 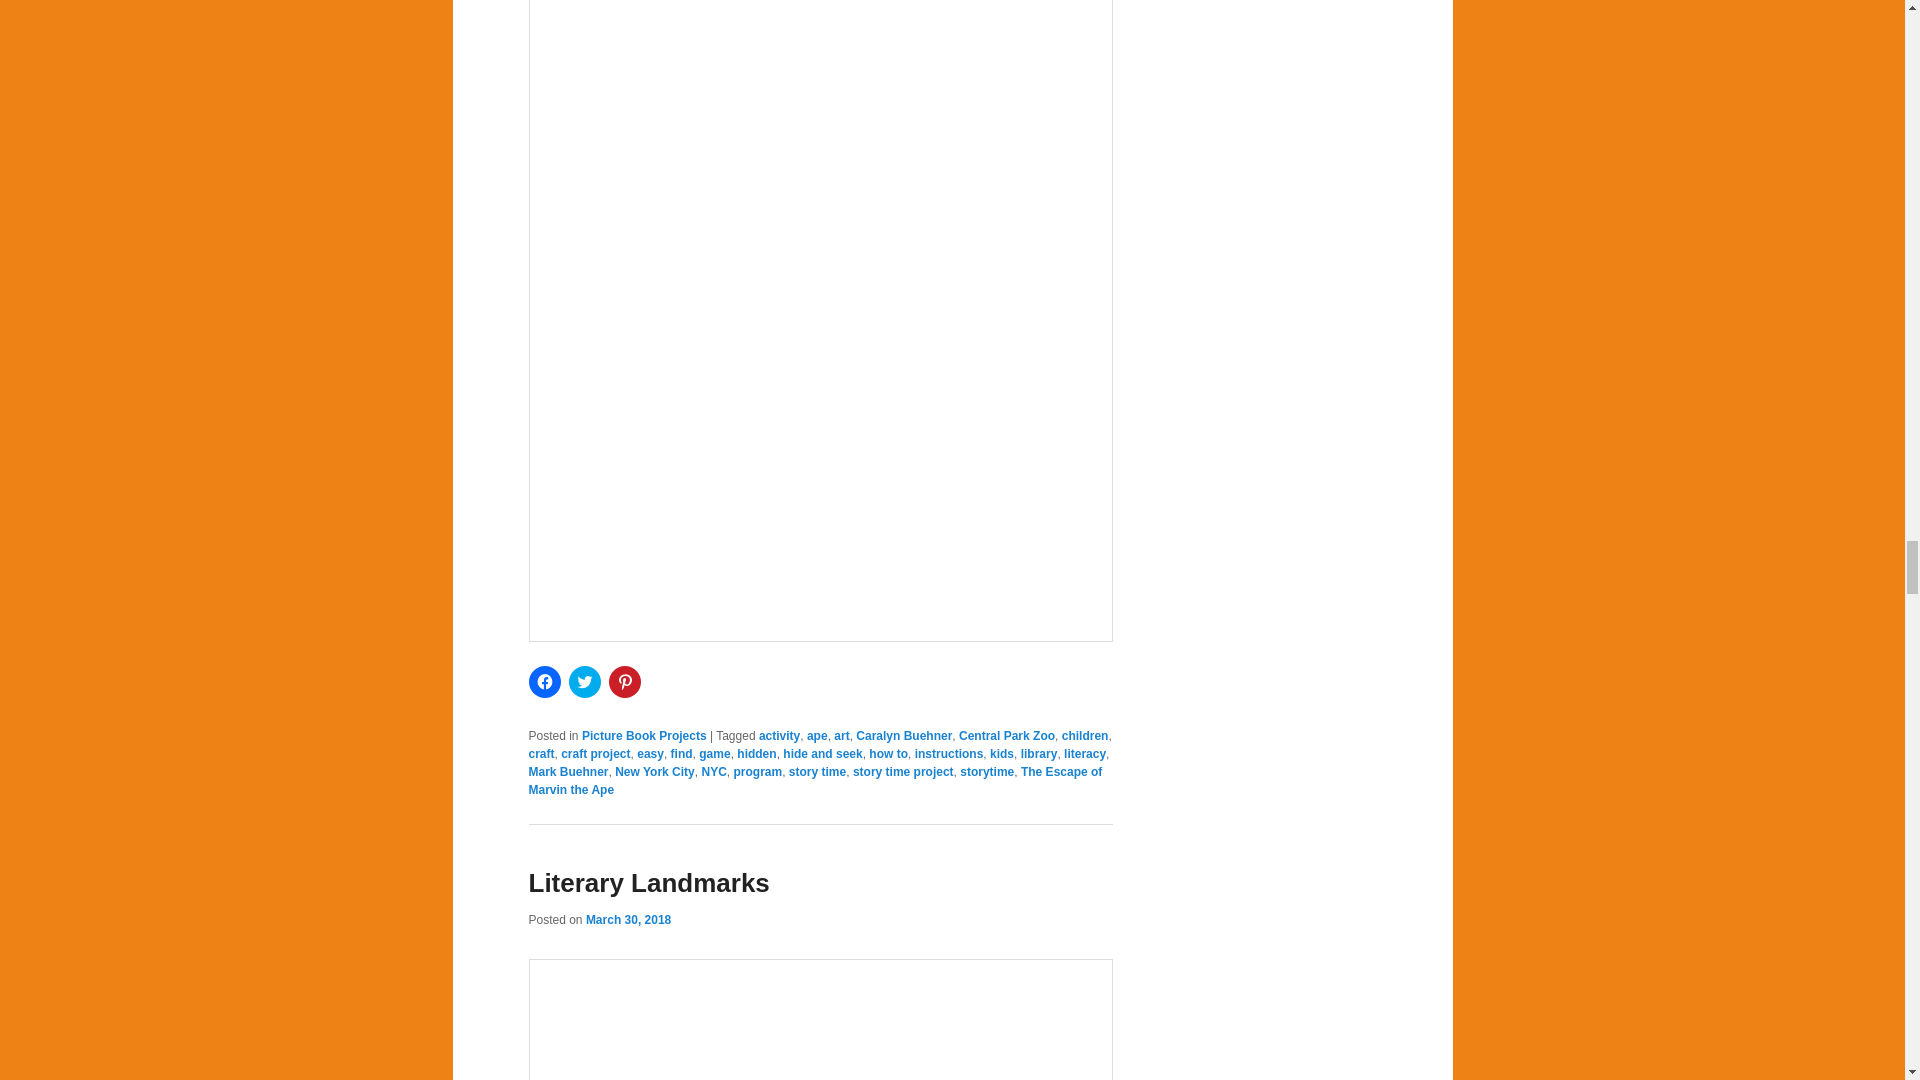 I want to click on Click to share on Facebook, so click(x=544, y=682).